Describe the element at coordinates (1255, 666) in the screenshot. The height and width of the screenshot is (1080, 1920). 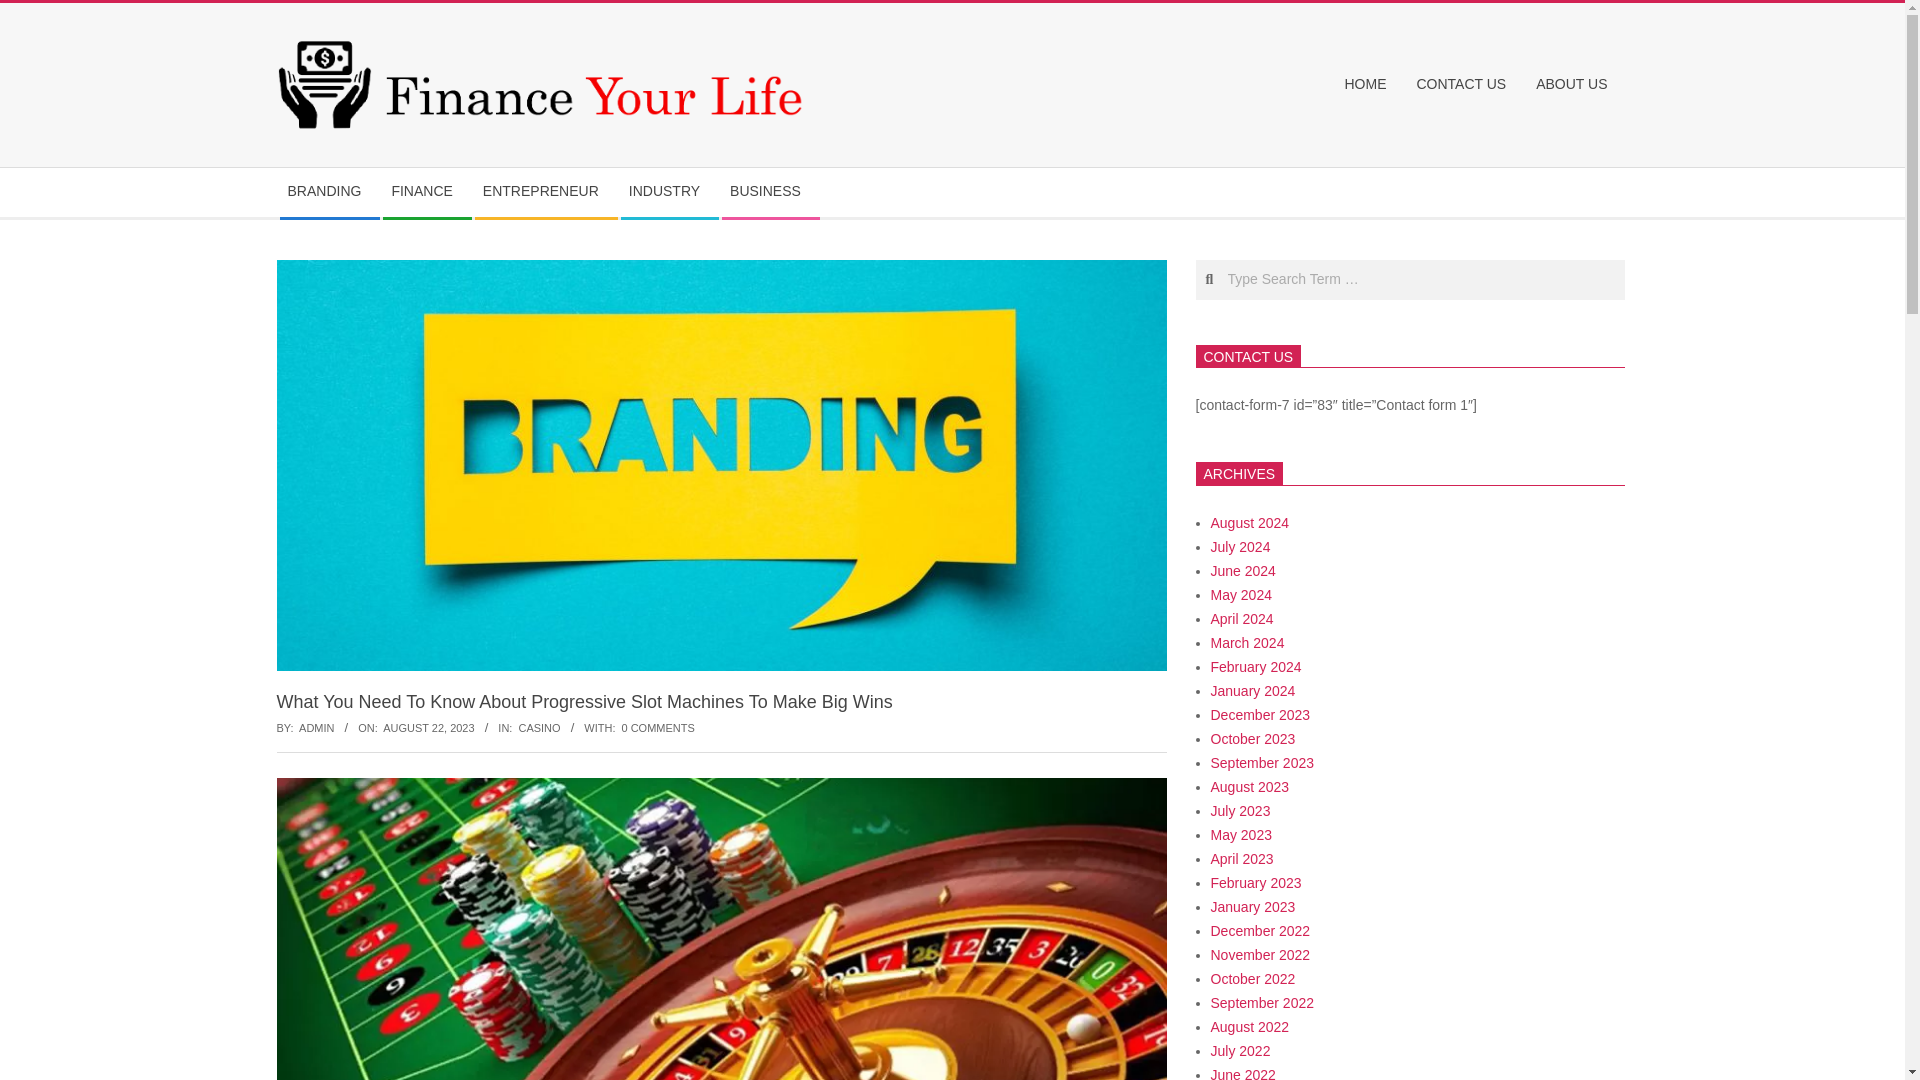
I see `February 2024` at that location.